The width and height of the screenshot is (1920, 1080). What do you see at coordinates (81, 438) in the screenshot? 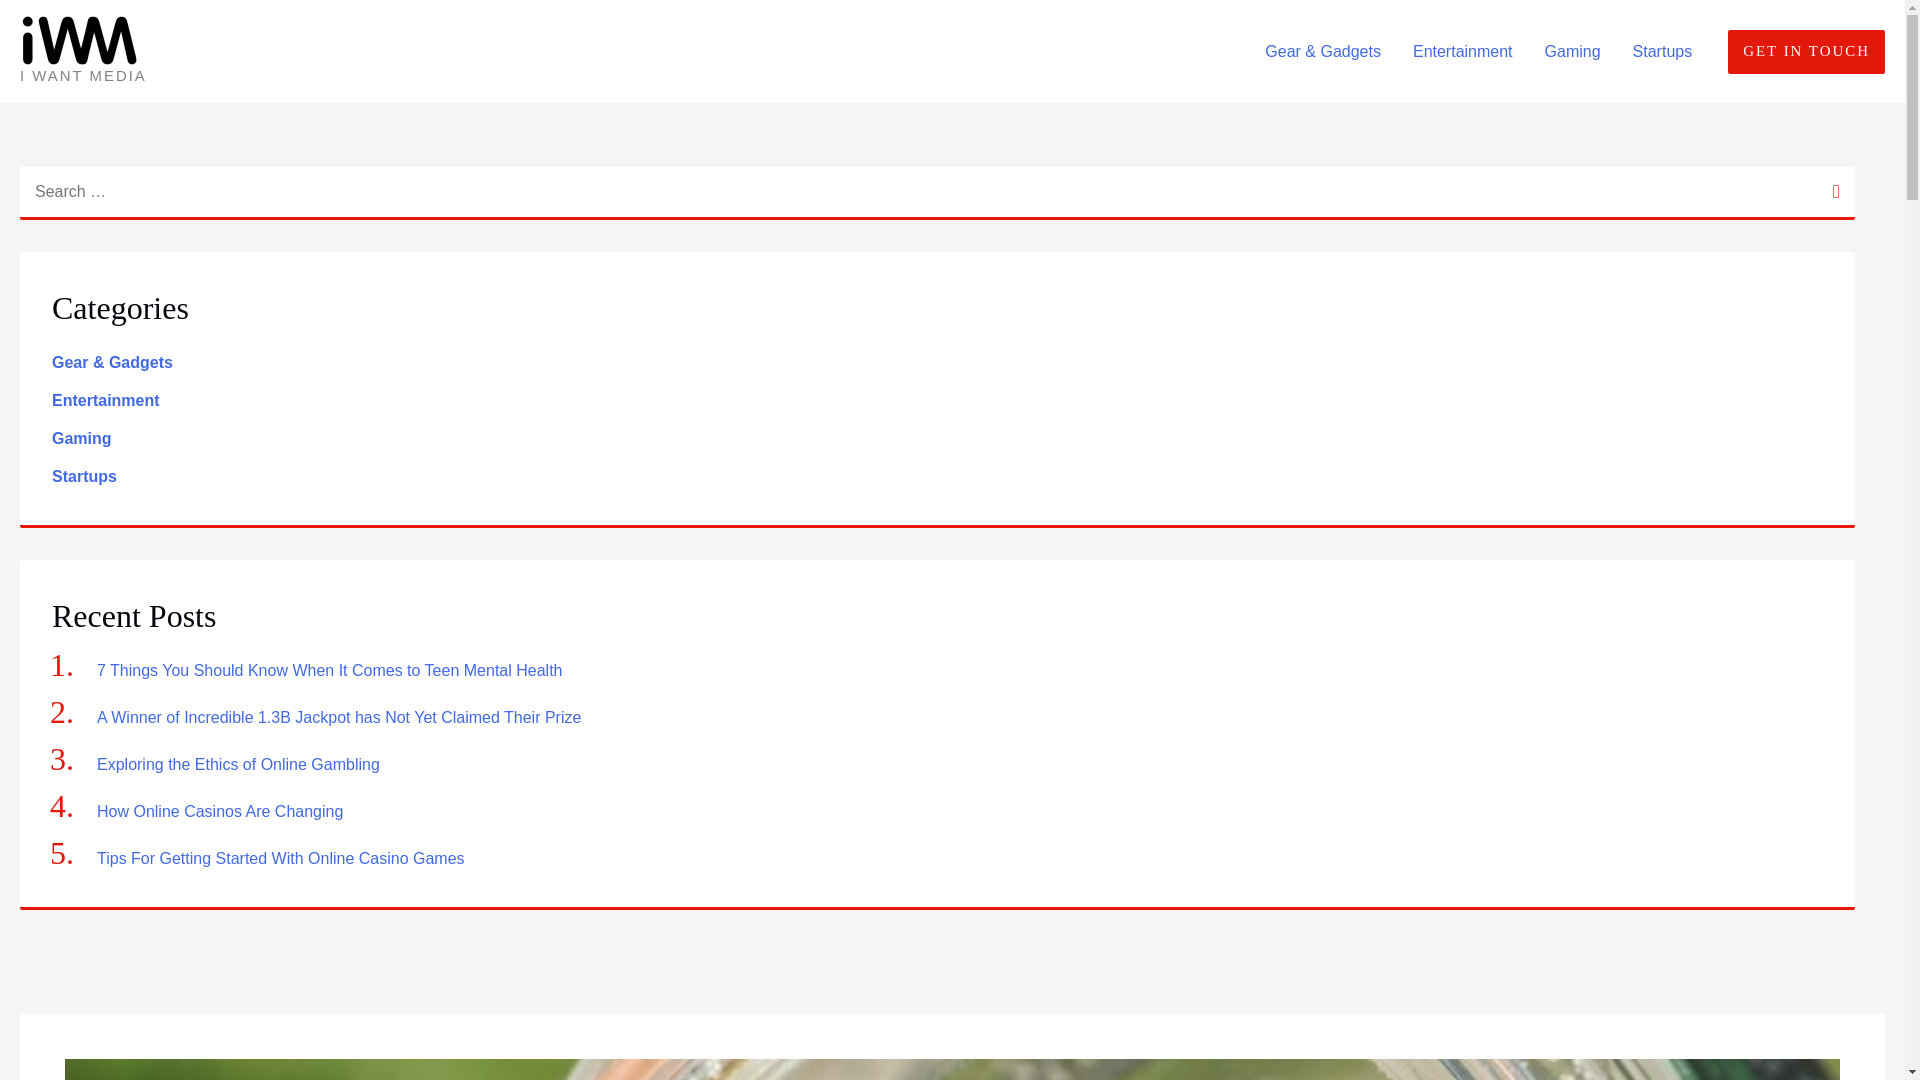
I see `Gaming` at bounding box center [81, 438].